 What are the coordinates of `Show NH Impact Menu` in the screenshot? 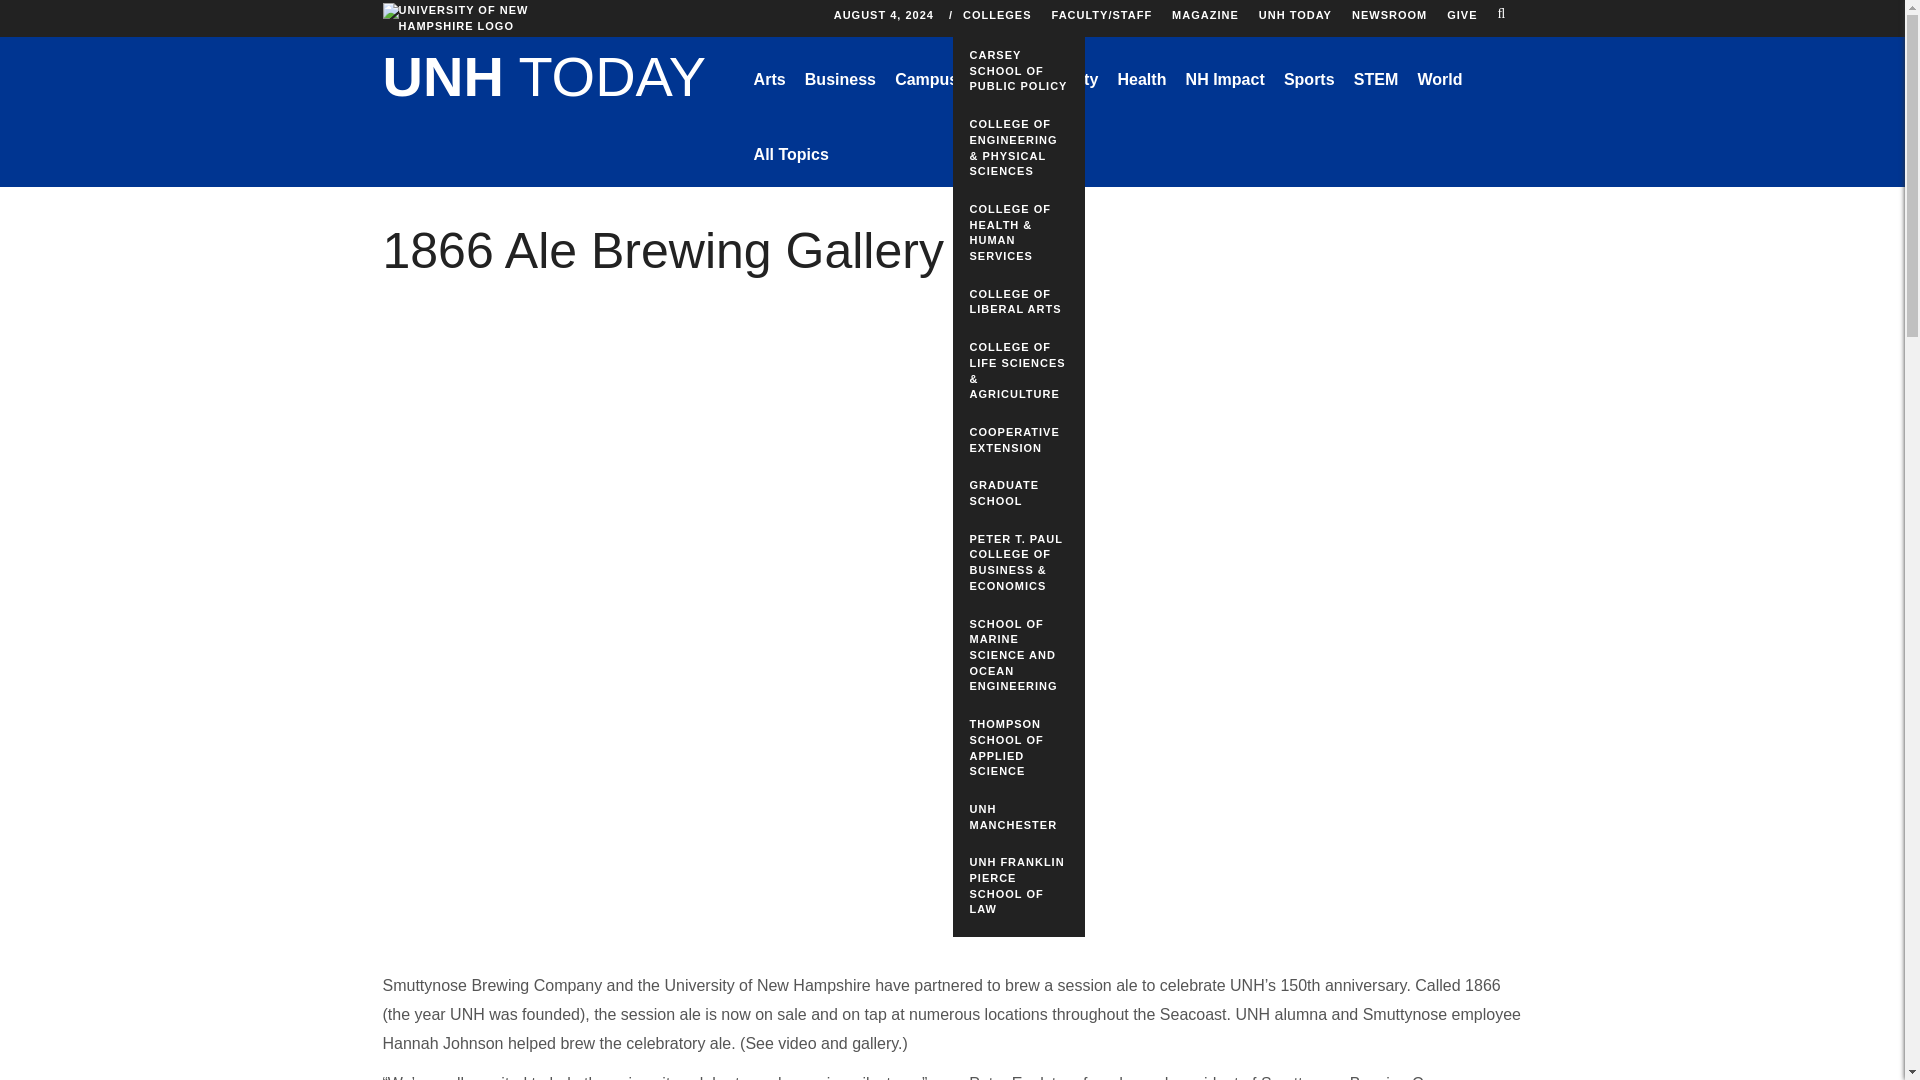 It's located at (1224, 80).